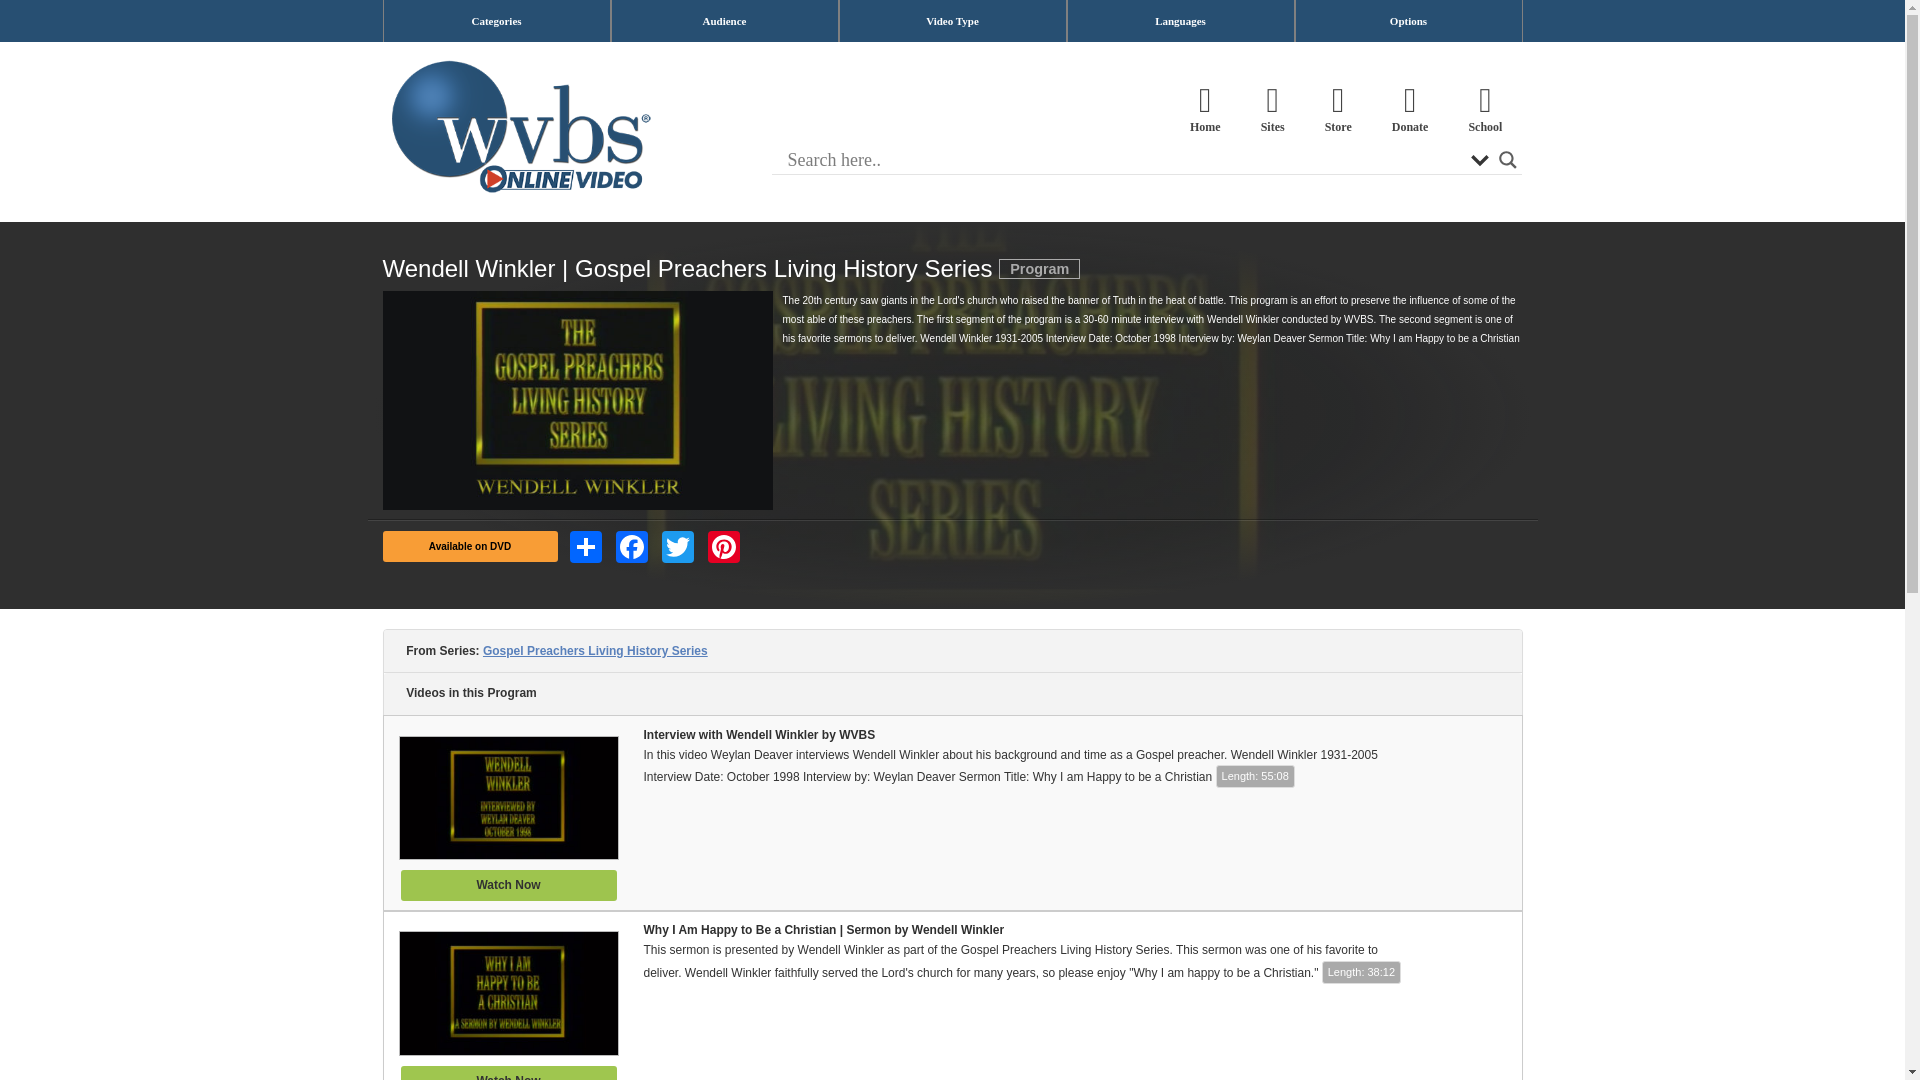  What do you see at coordinates (1338, 110) in the screenshot?
I see `WVBS Store` at bounding box center [1338, 110].